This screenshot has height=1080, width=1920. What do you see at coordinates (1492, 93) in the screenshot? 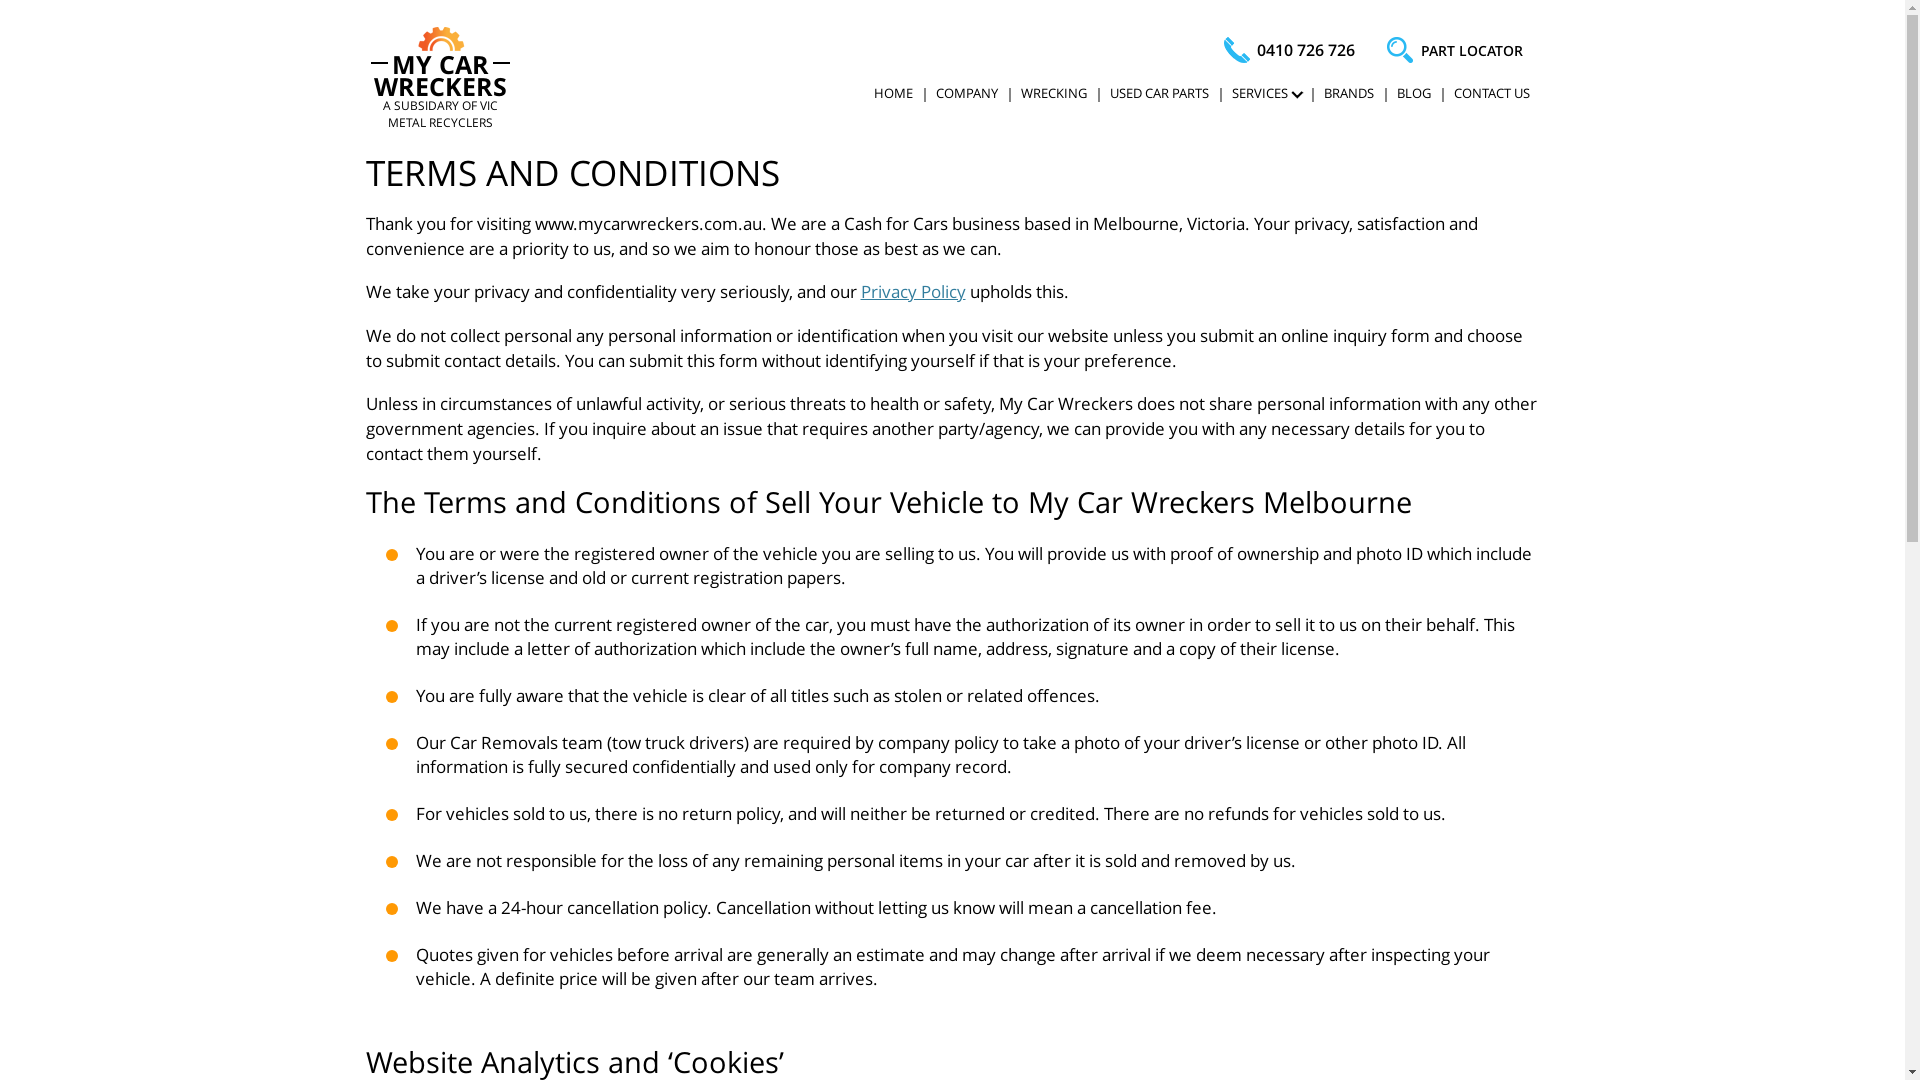
I see `CONTACT US` at bounding box center [1492, 93].